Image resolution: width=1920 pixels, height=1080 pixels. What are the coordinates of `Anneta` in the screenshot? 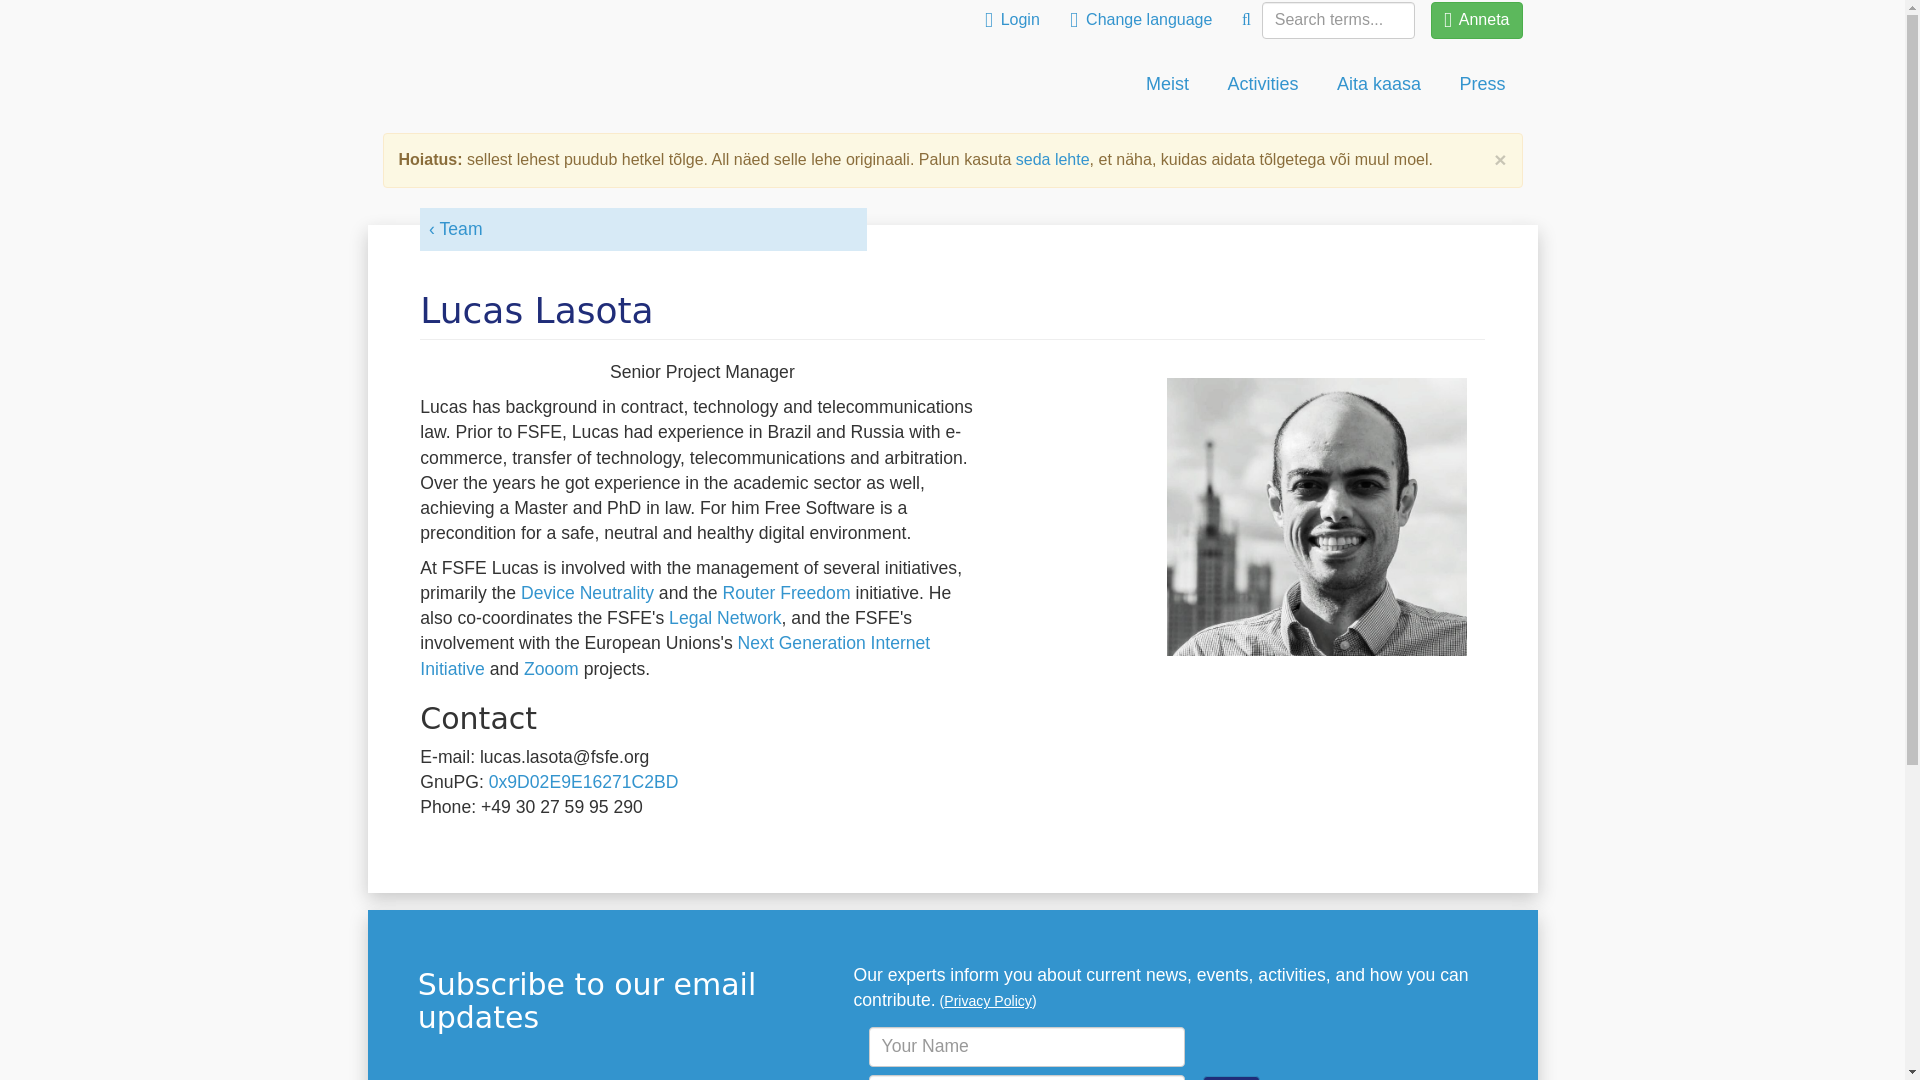 It's located at (1476, 20).